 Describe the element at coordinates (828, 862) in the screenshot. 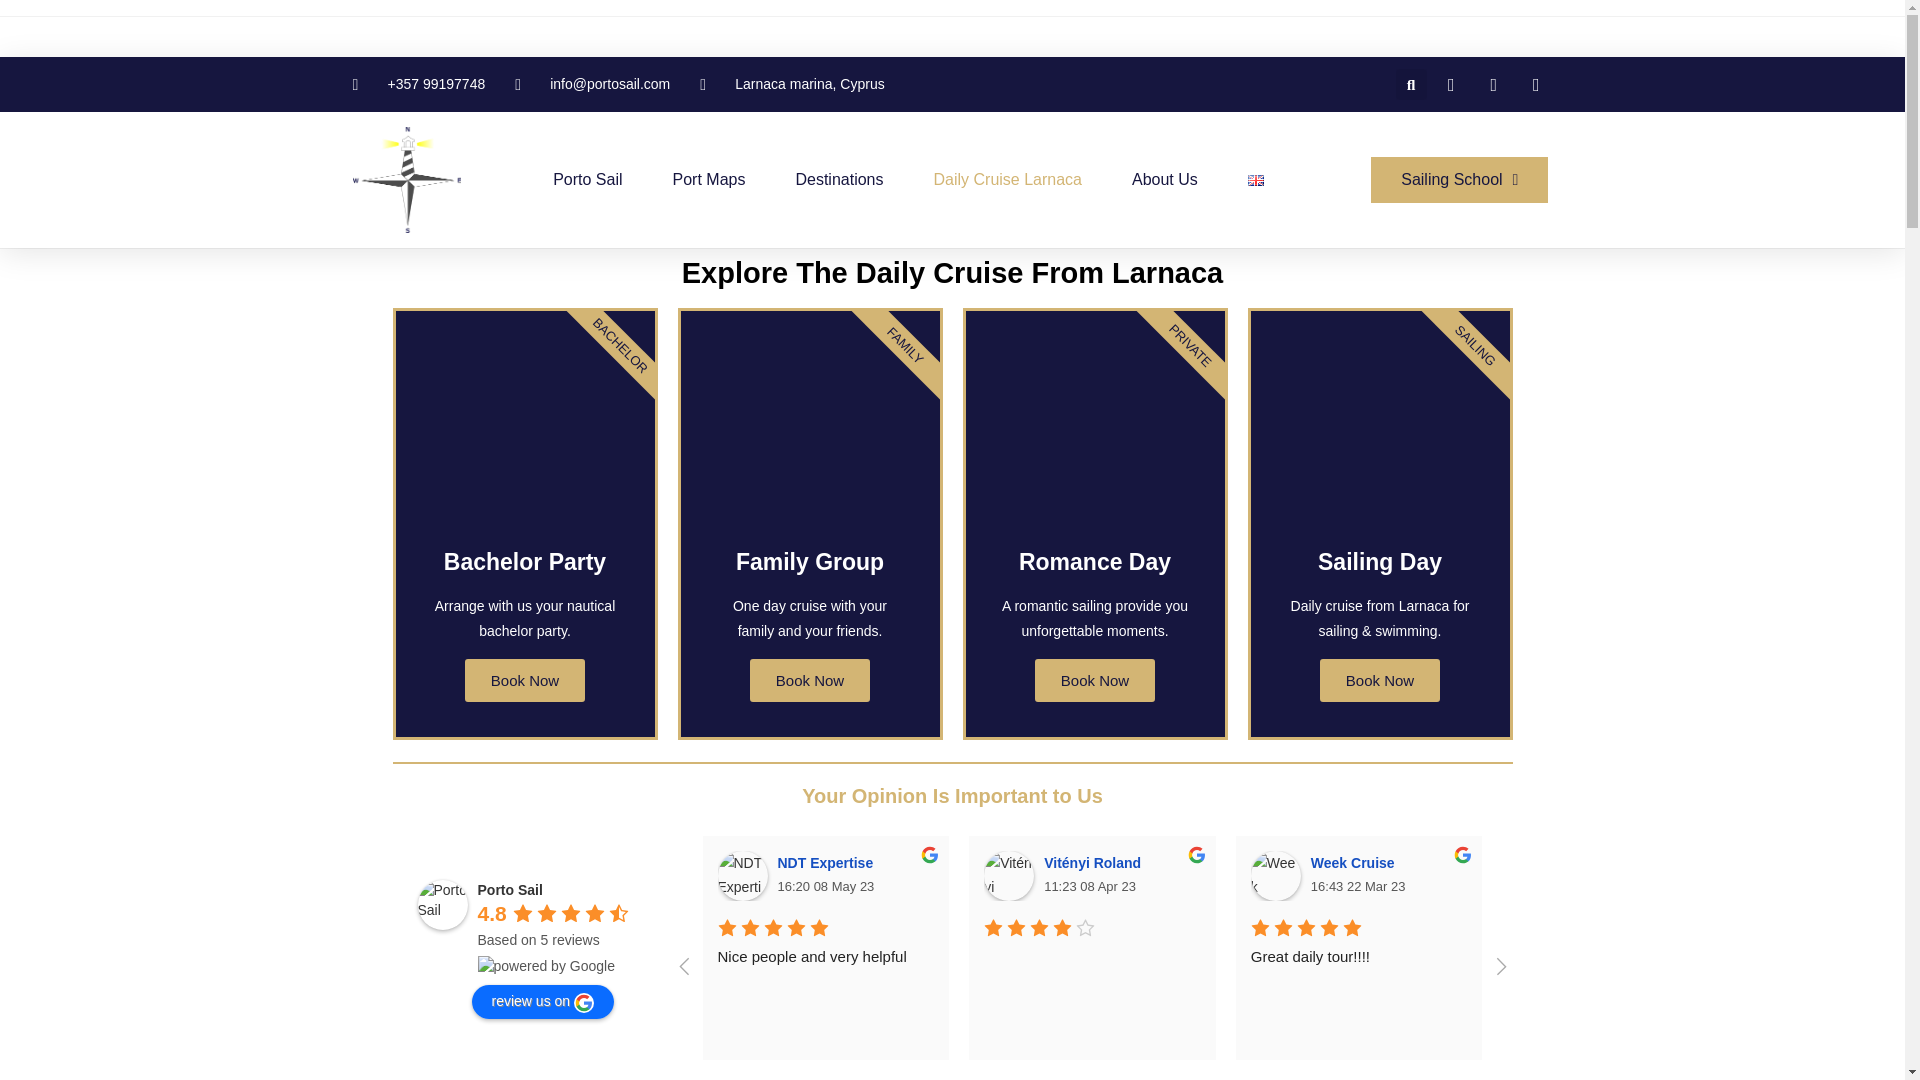

I see `NDT Expertise` at that location.